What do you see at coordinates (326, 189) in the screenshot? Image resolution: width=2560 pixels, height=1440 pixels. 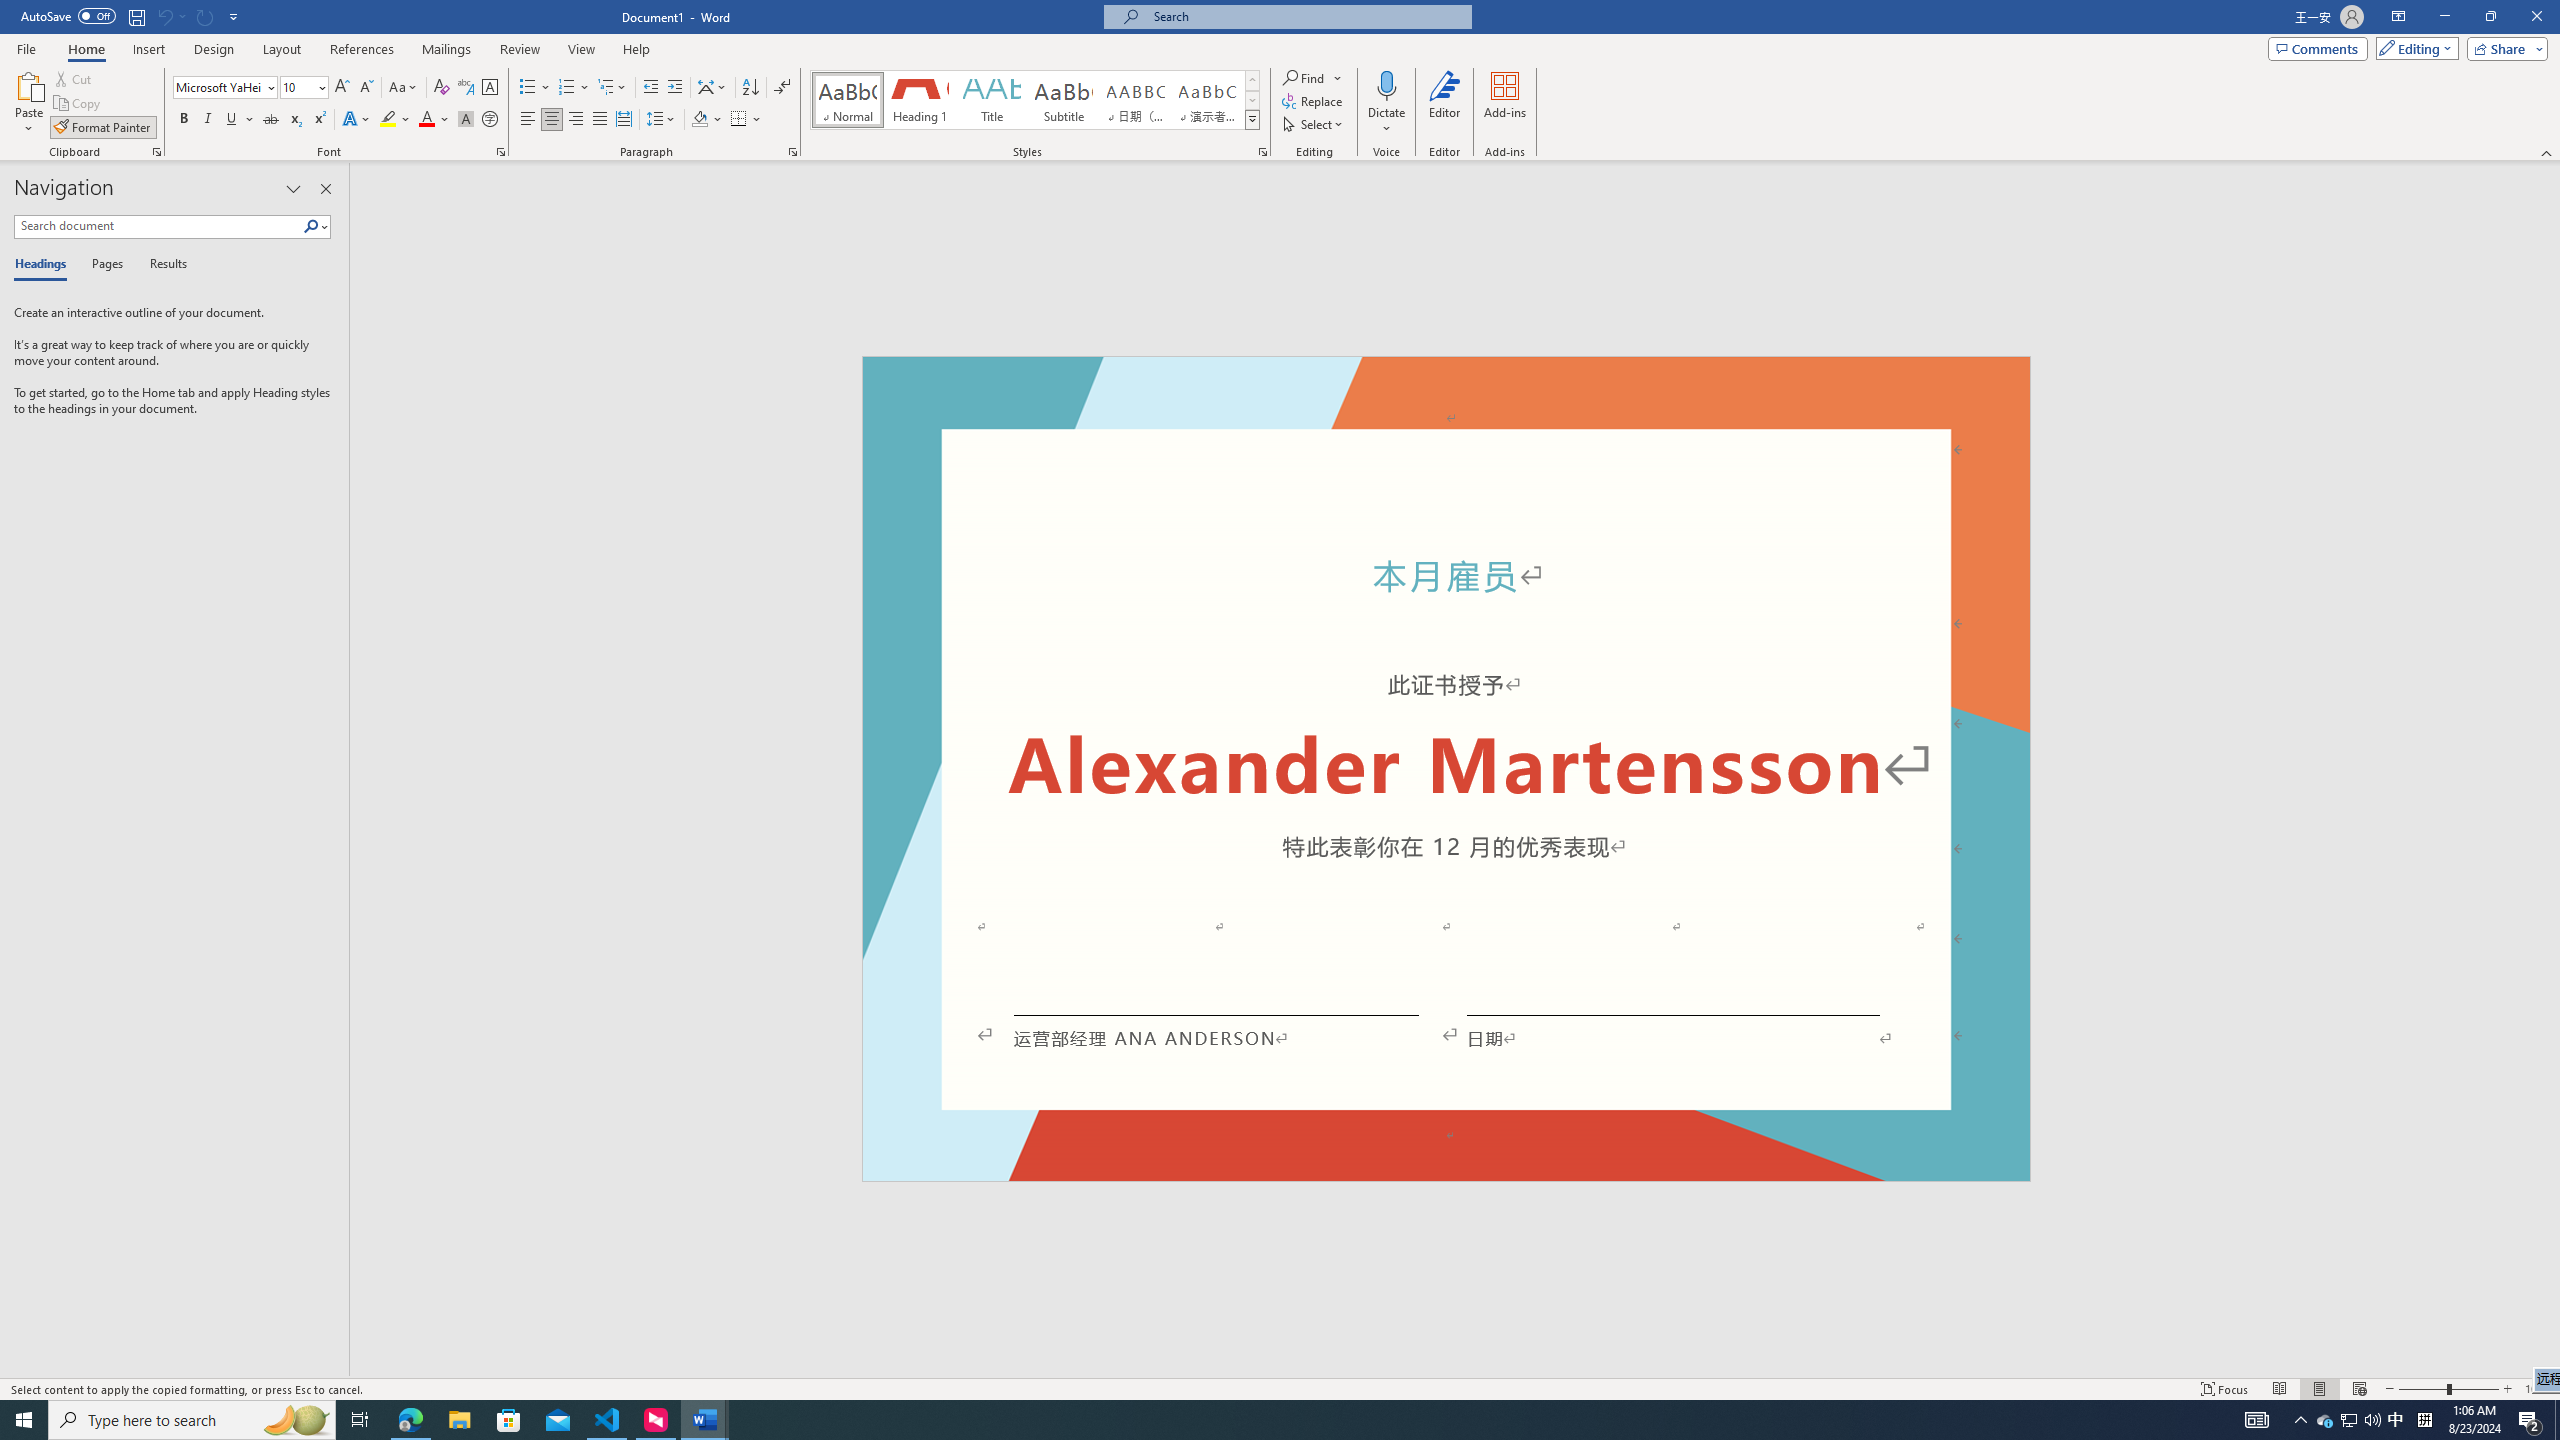 I see `Close pane` at bounding box center [326, 189].